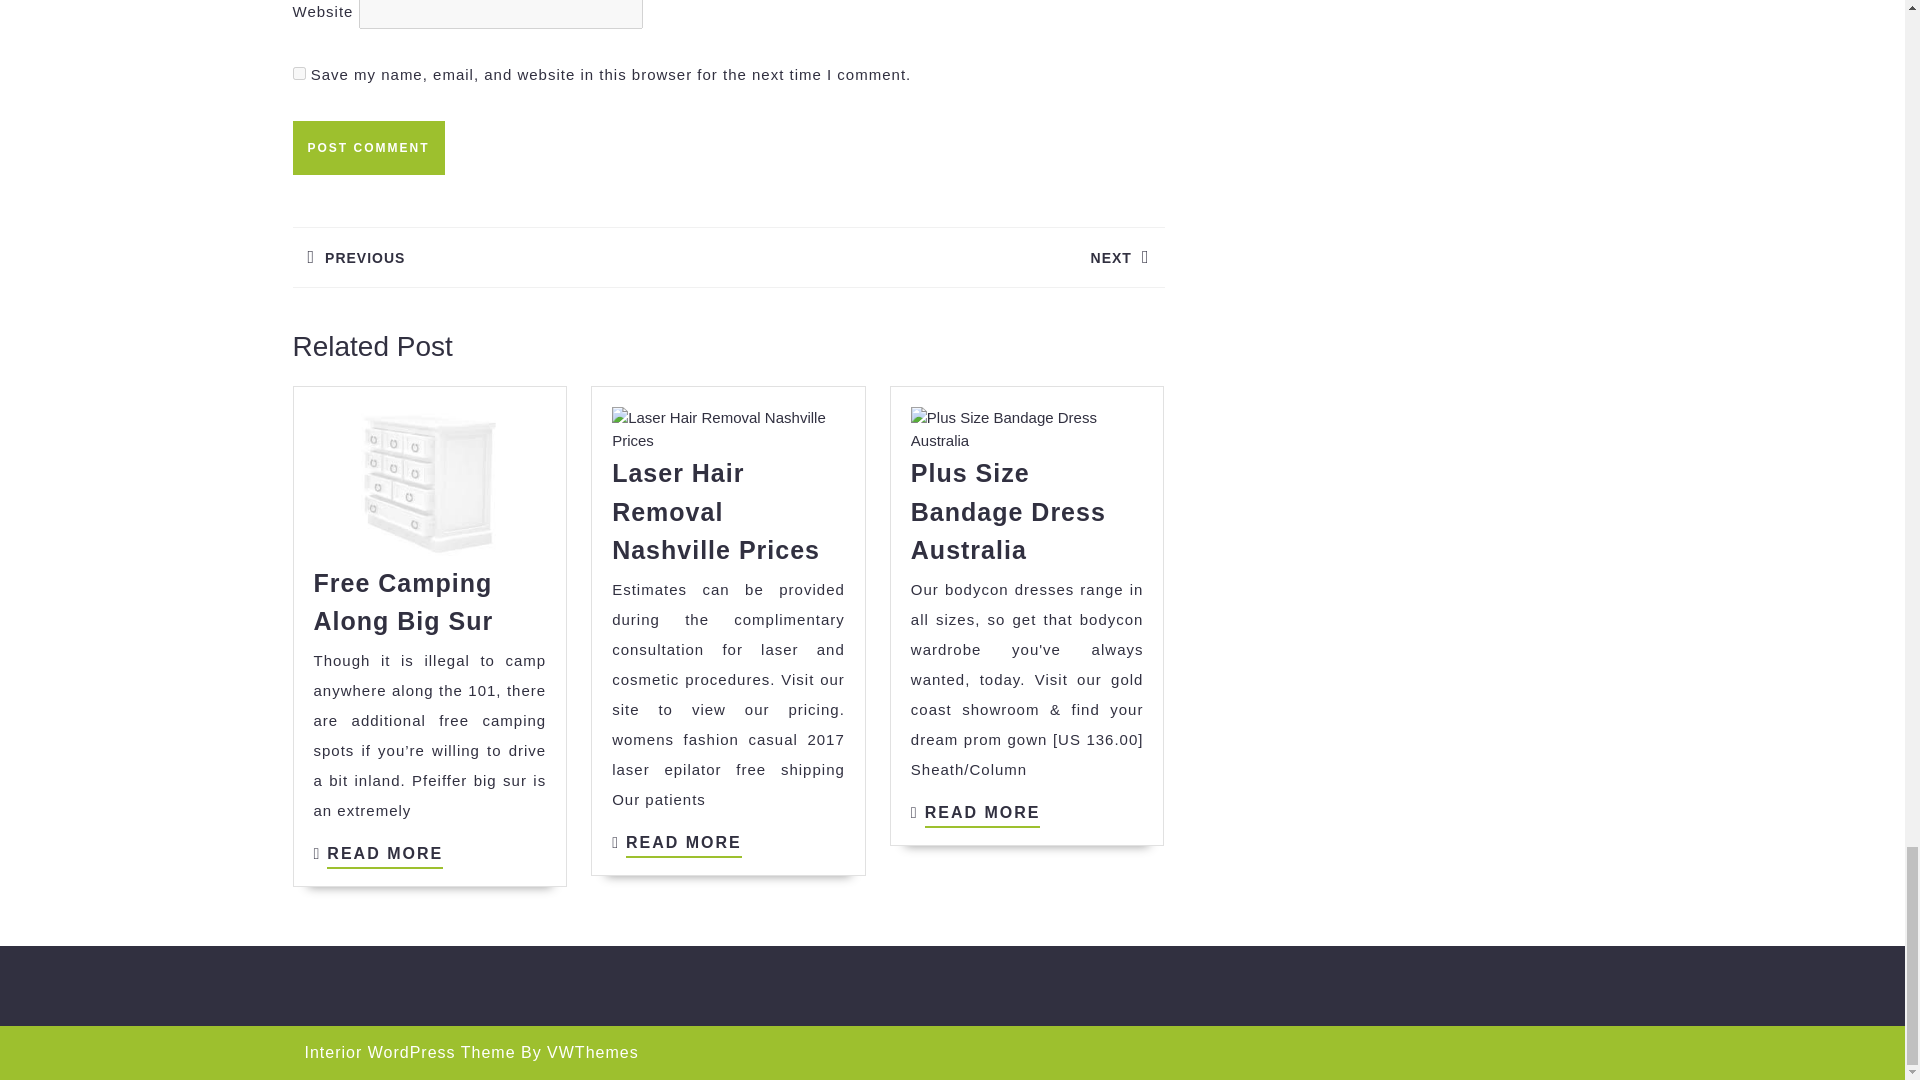  I want to click on yes, so click(728, 430).